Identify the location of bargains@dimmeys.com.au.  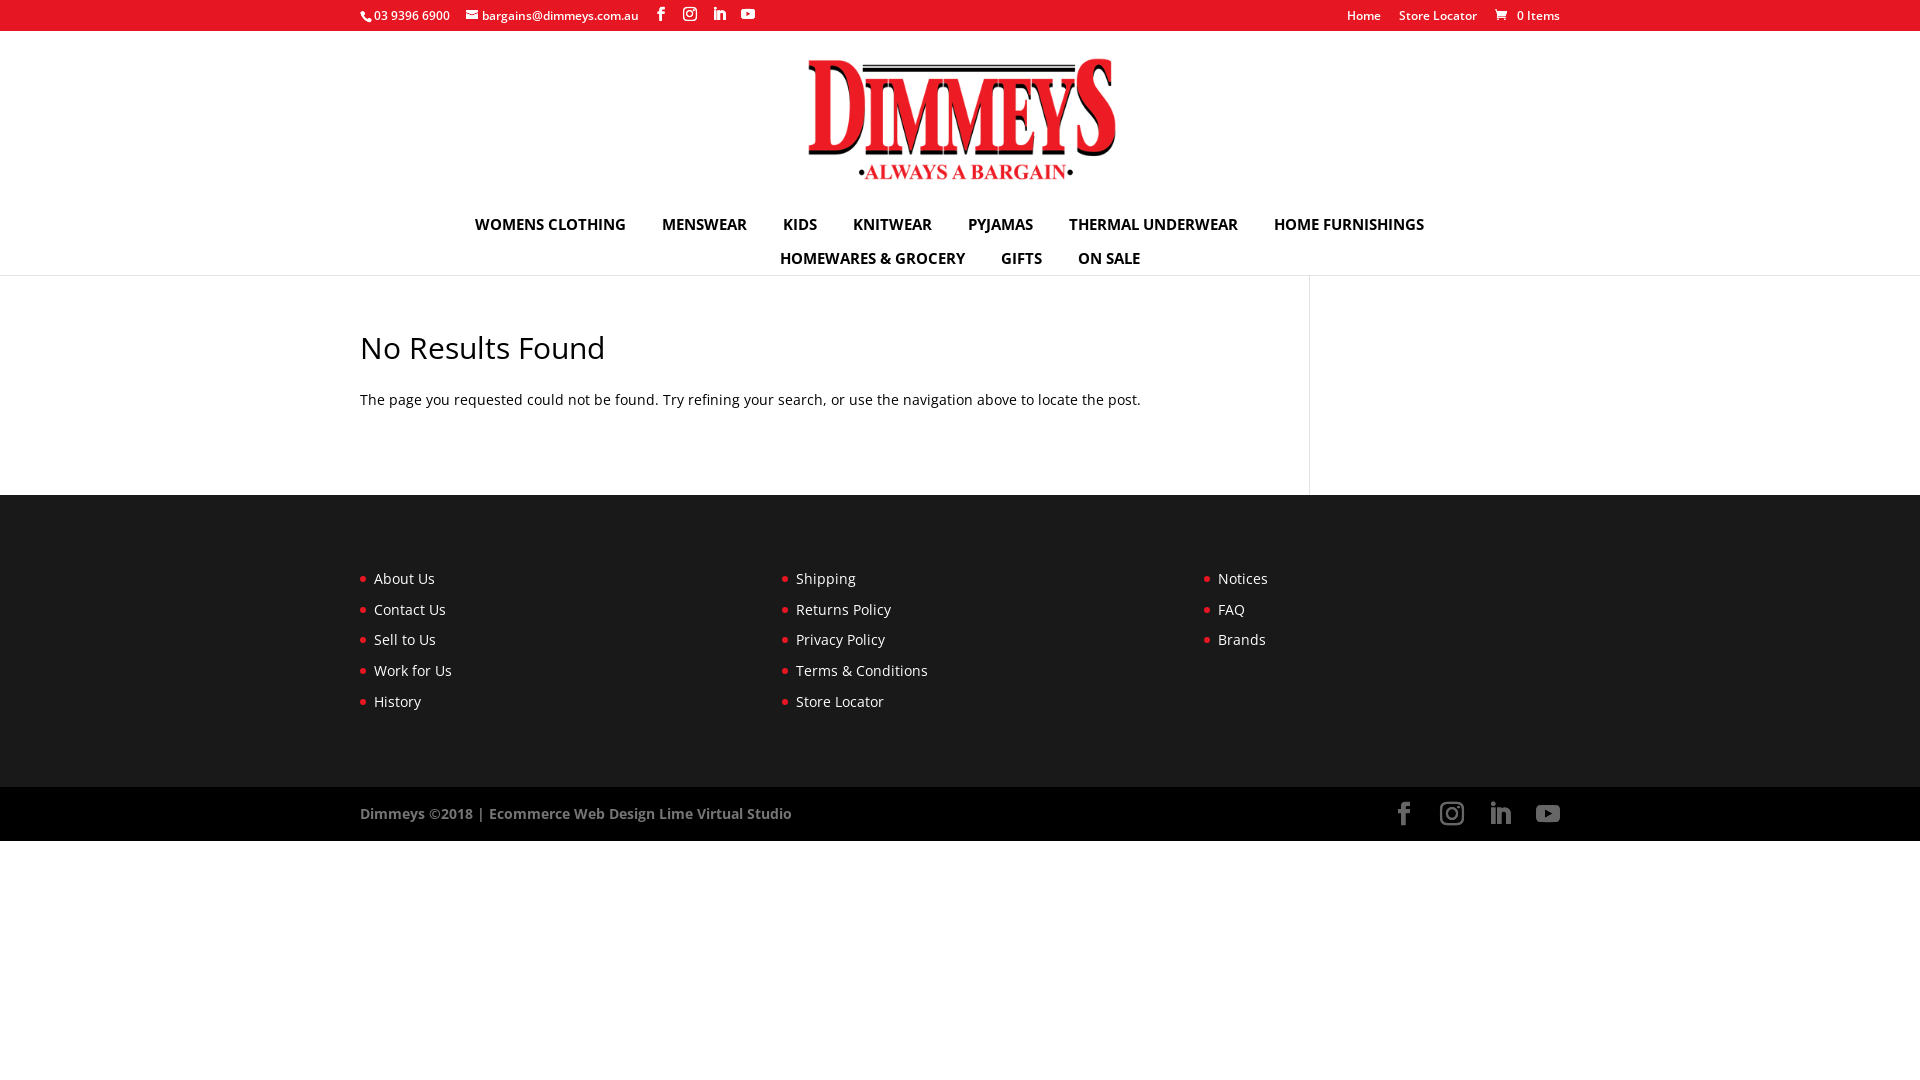
(552, 16).